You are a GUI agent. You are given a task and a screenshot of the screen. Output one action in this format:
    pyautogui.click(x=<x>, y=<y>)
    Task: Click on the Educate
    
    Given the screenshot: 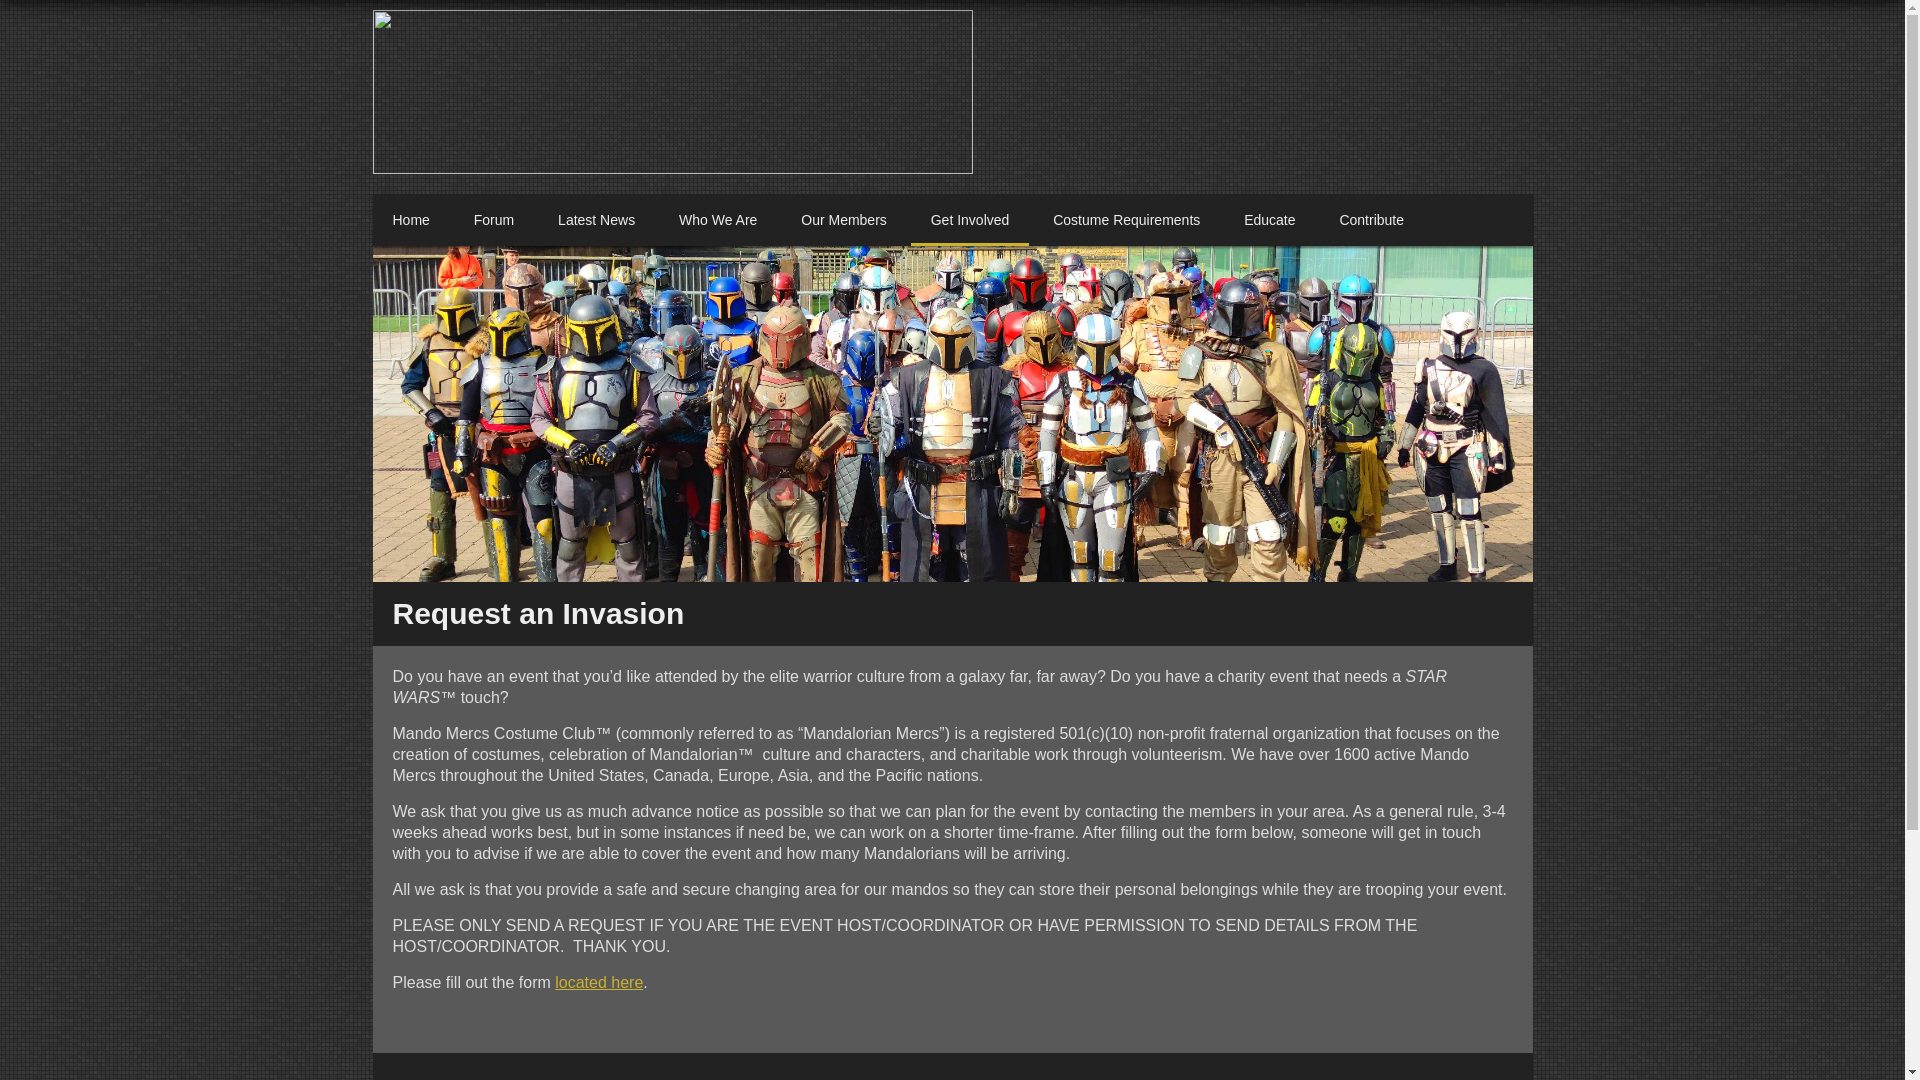 What is the action you would take?
    pyautogui.click(x=1270, y=220)
    